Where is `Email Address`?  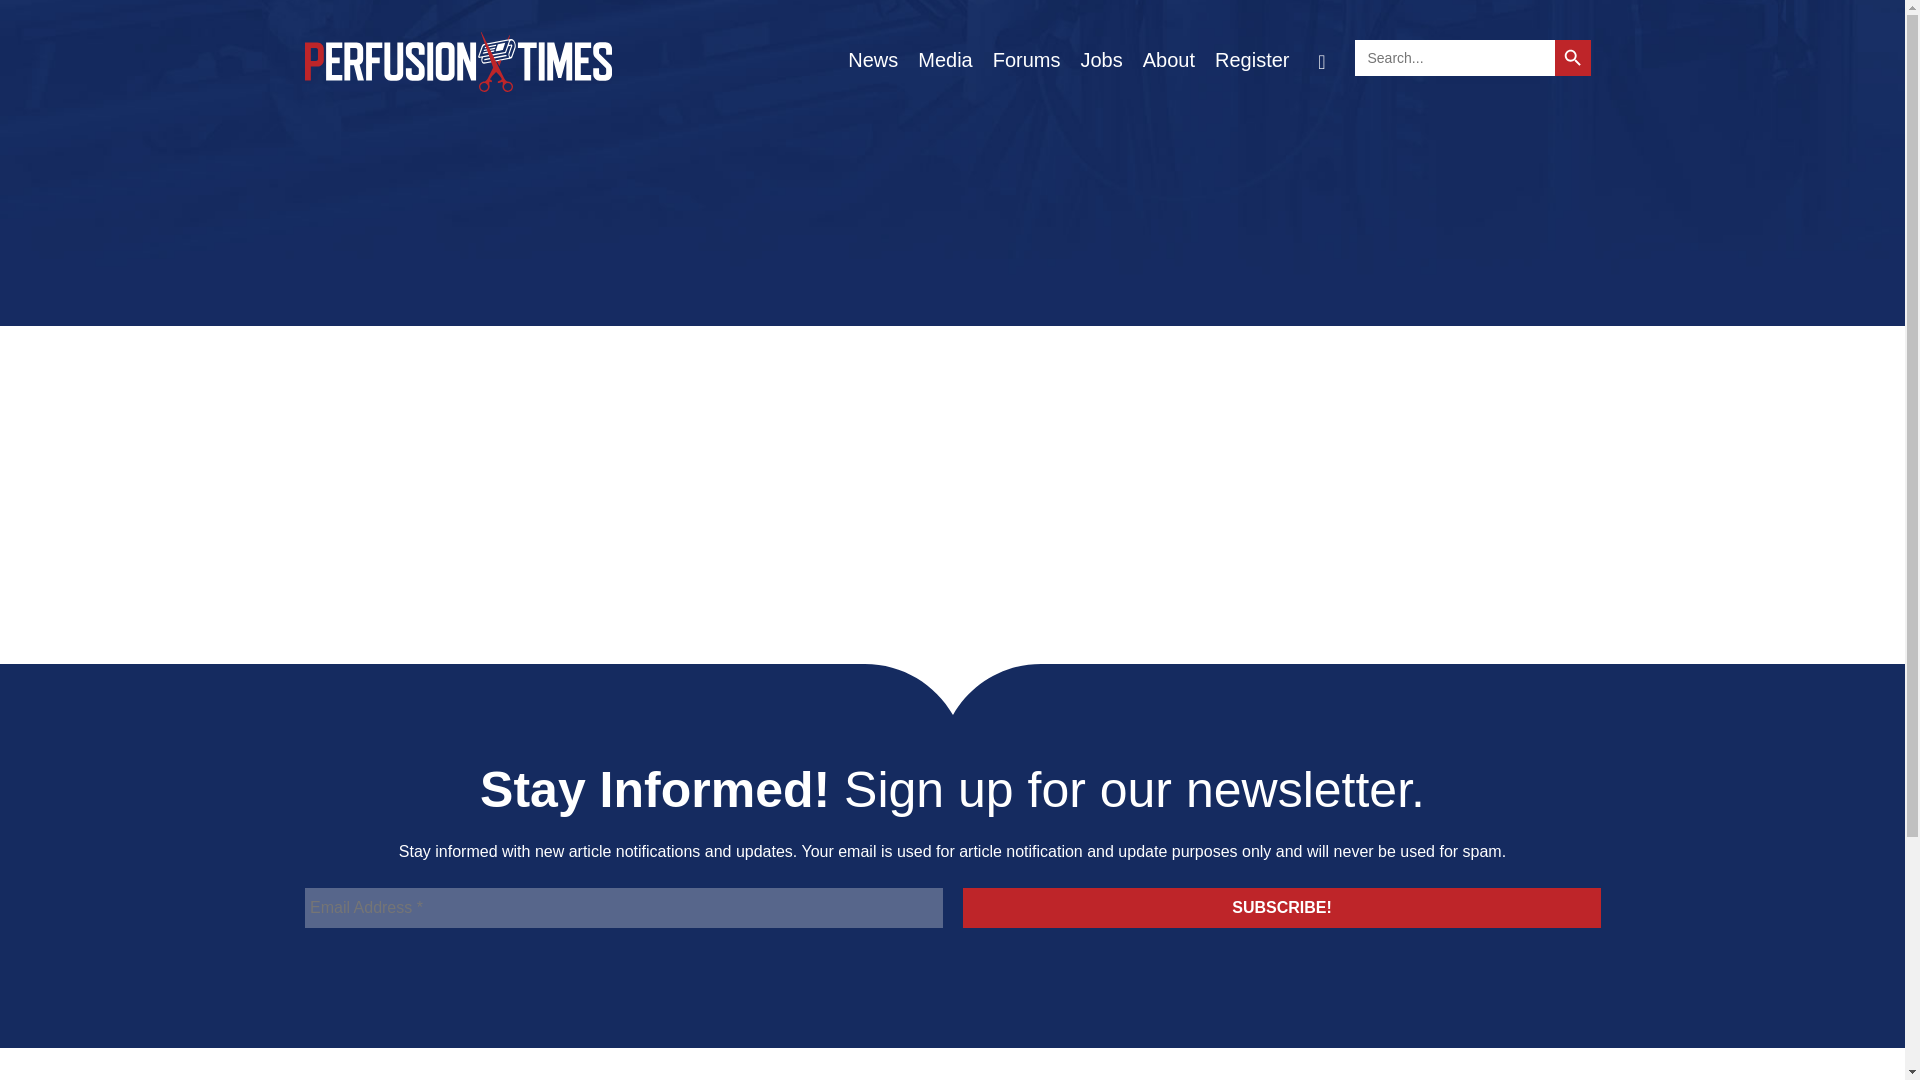
Email Address is located at coordinates (622, 907).